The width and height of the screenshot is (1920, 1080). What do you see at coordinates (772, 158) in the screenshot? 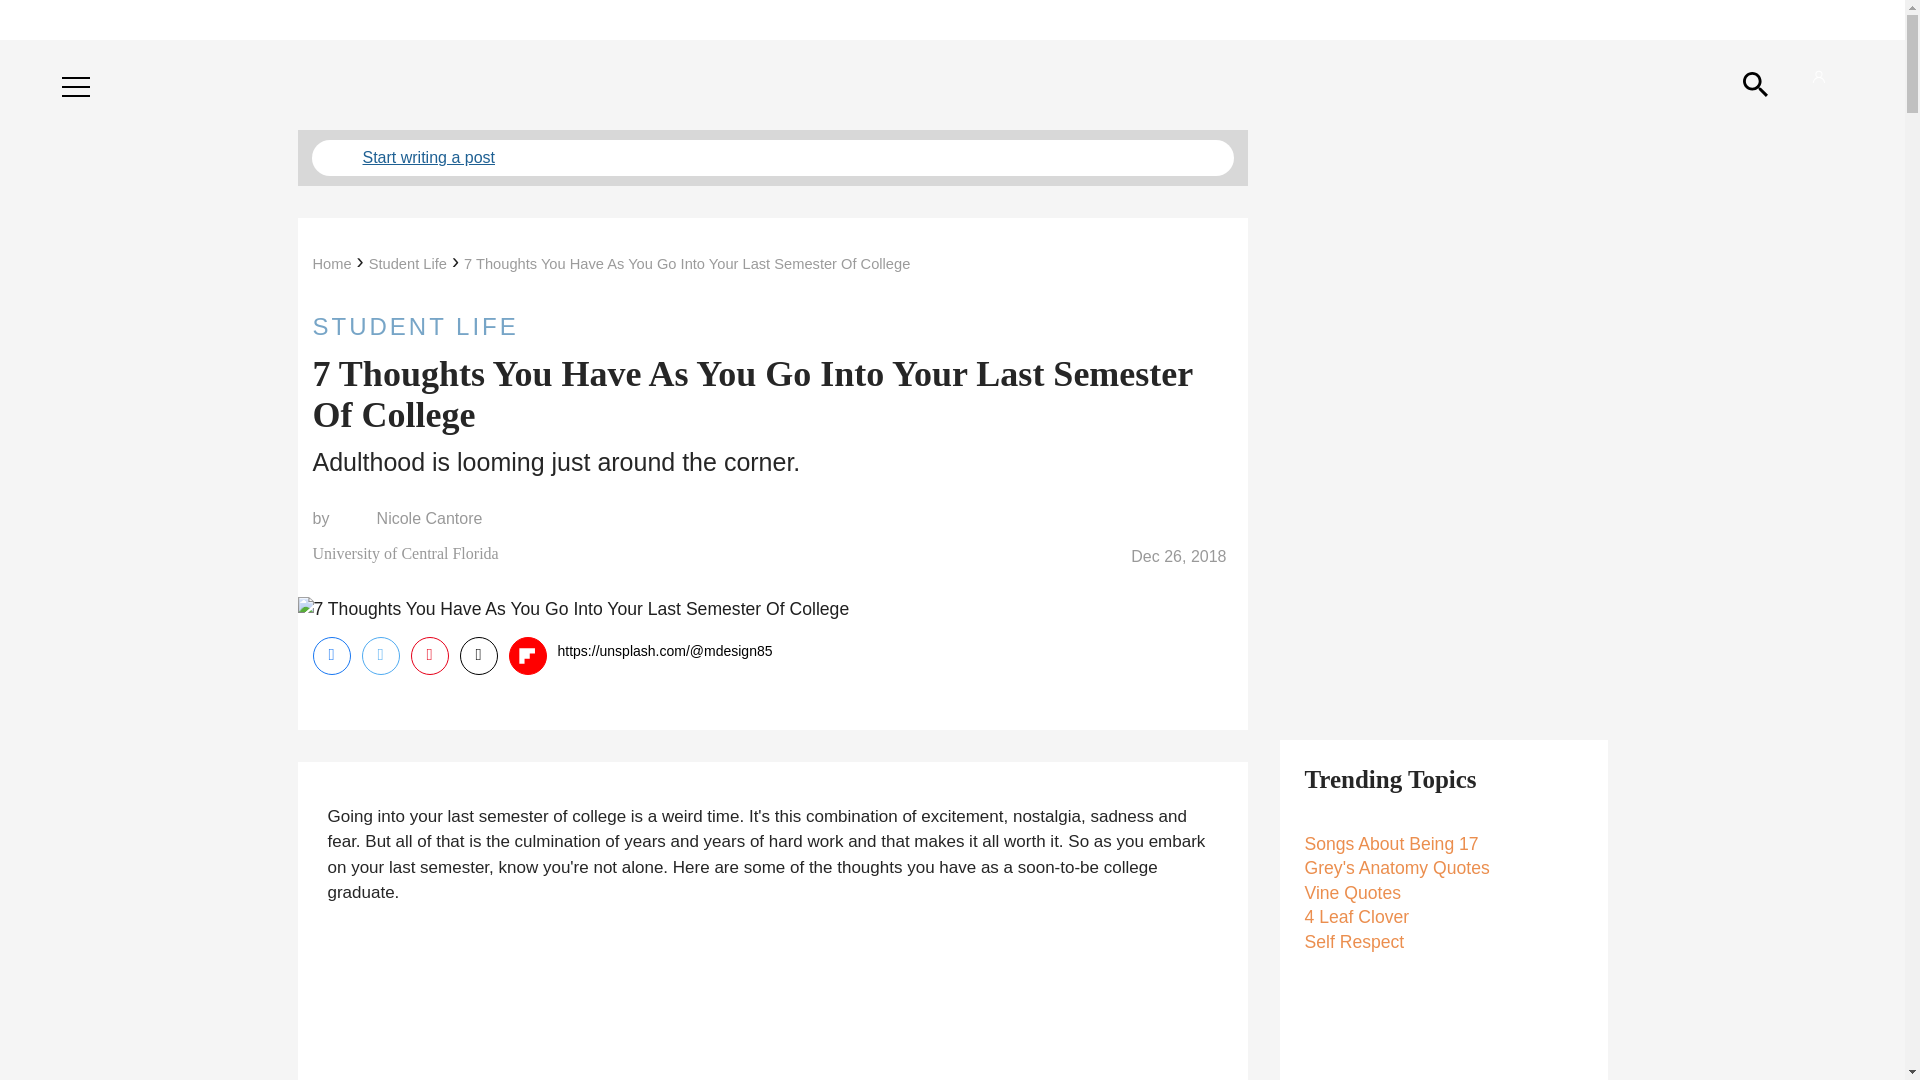
I see `Start writing a post` at bounding box center [772, 158].